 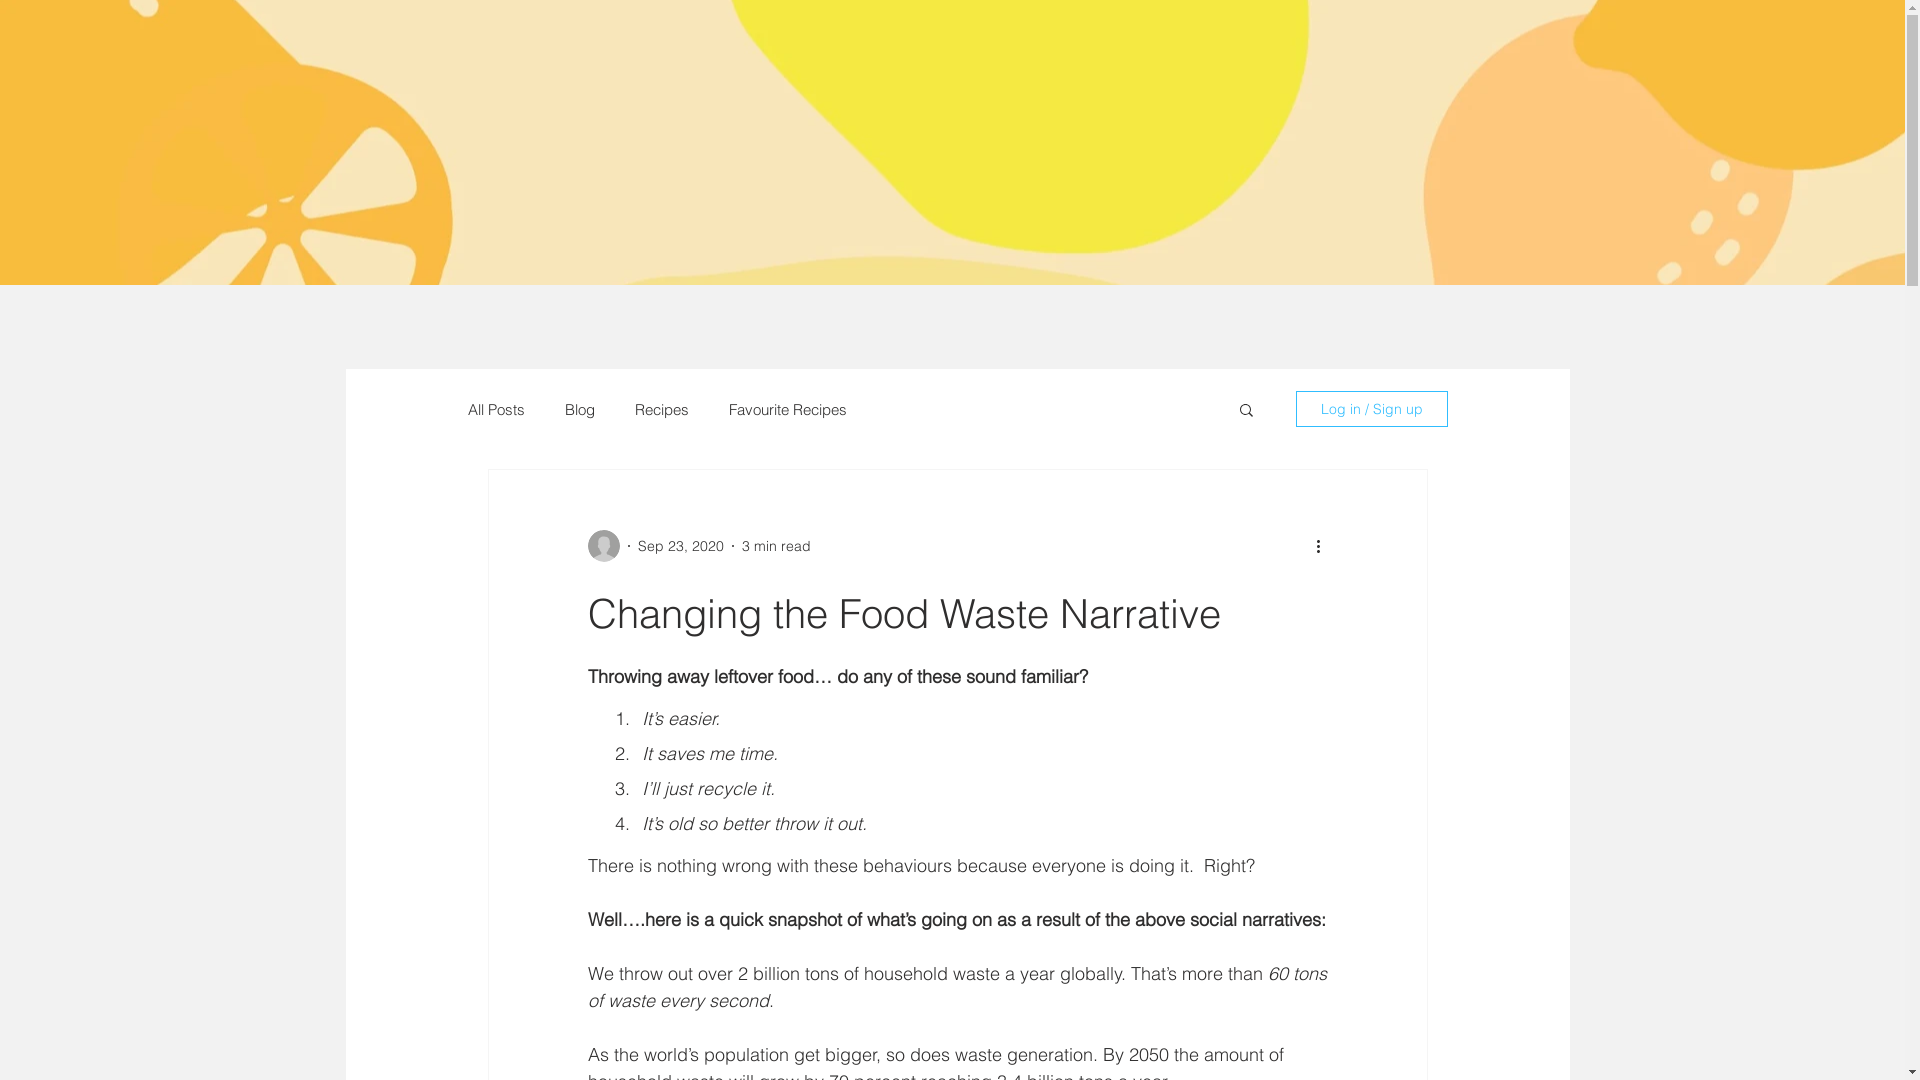 I want to click on POD LEADERS, so click(x=949, y=148).